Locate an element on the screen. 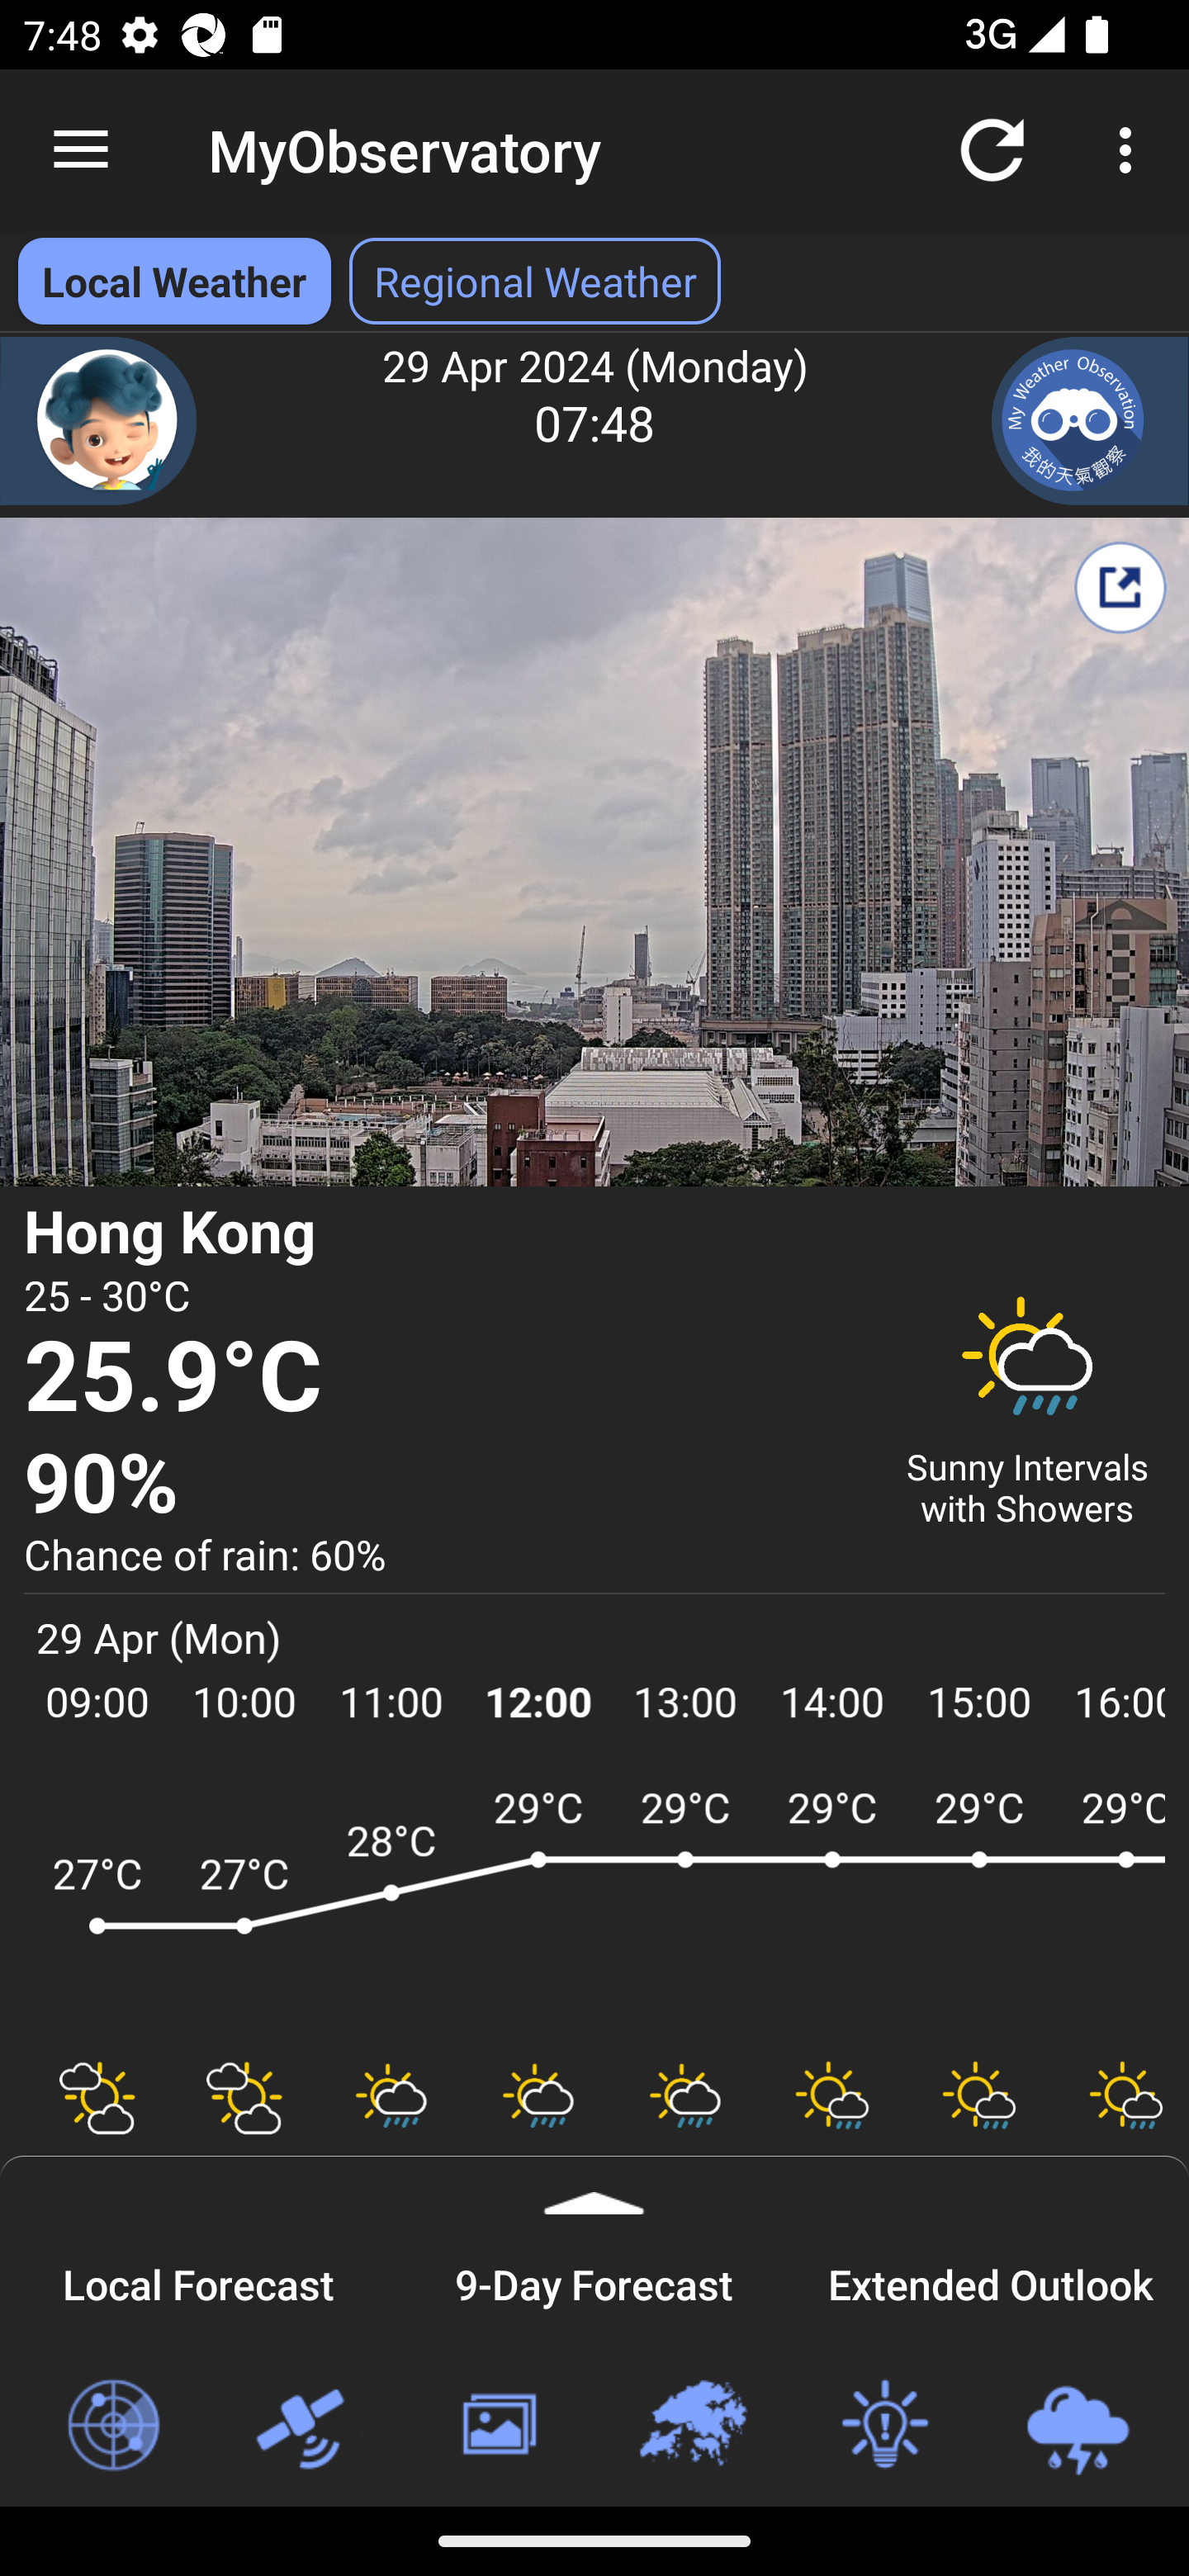 The image size is (1189, 2576). 25.9°C Temperature
25.9 degree Celsius is located at coordinates (444, 1379).